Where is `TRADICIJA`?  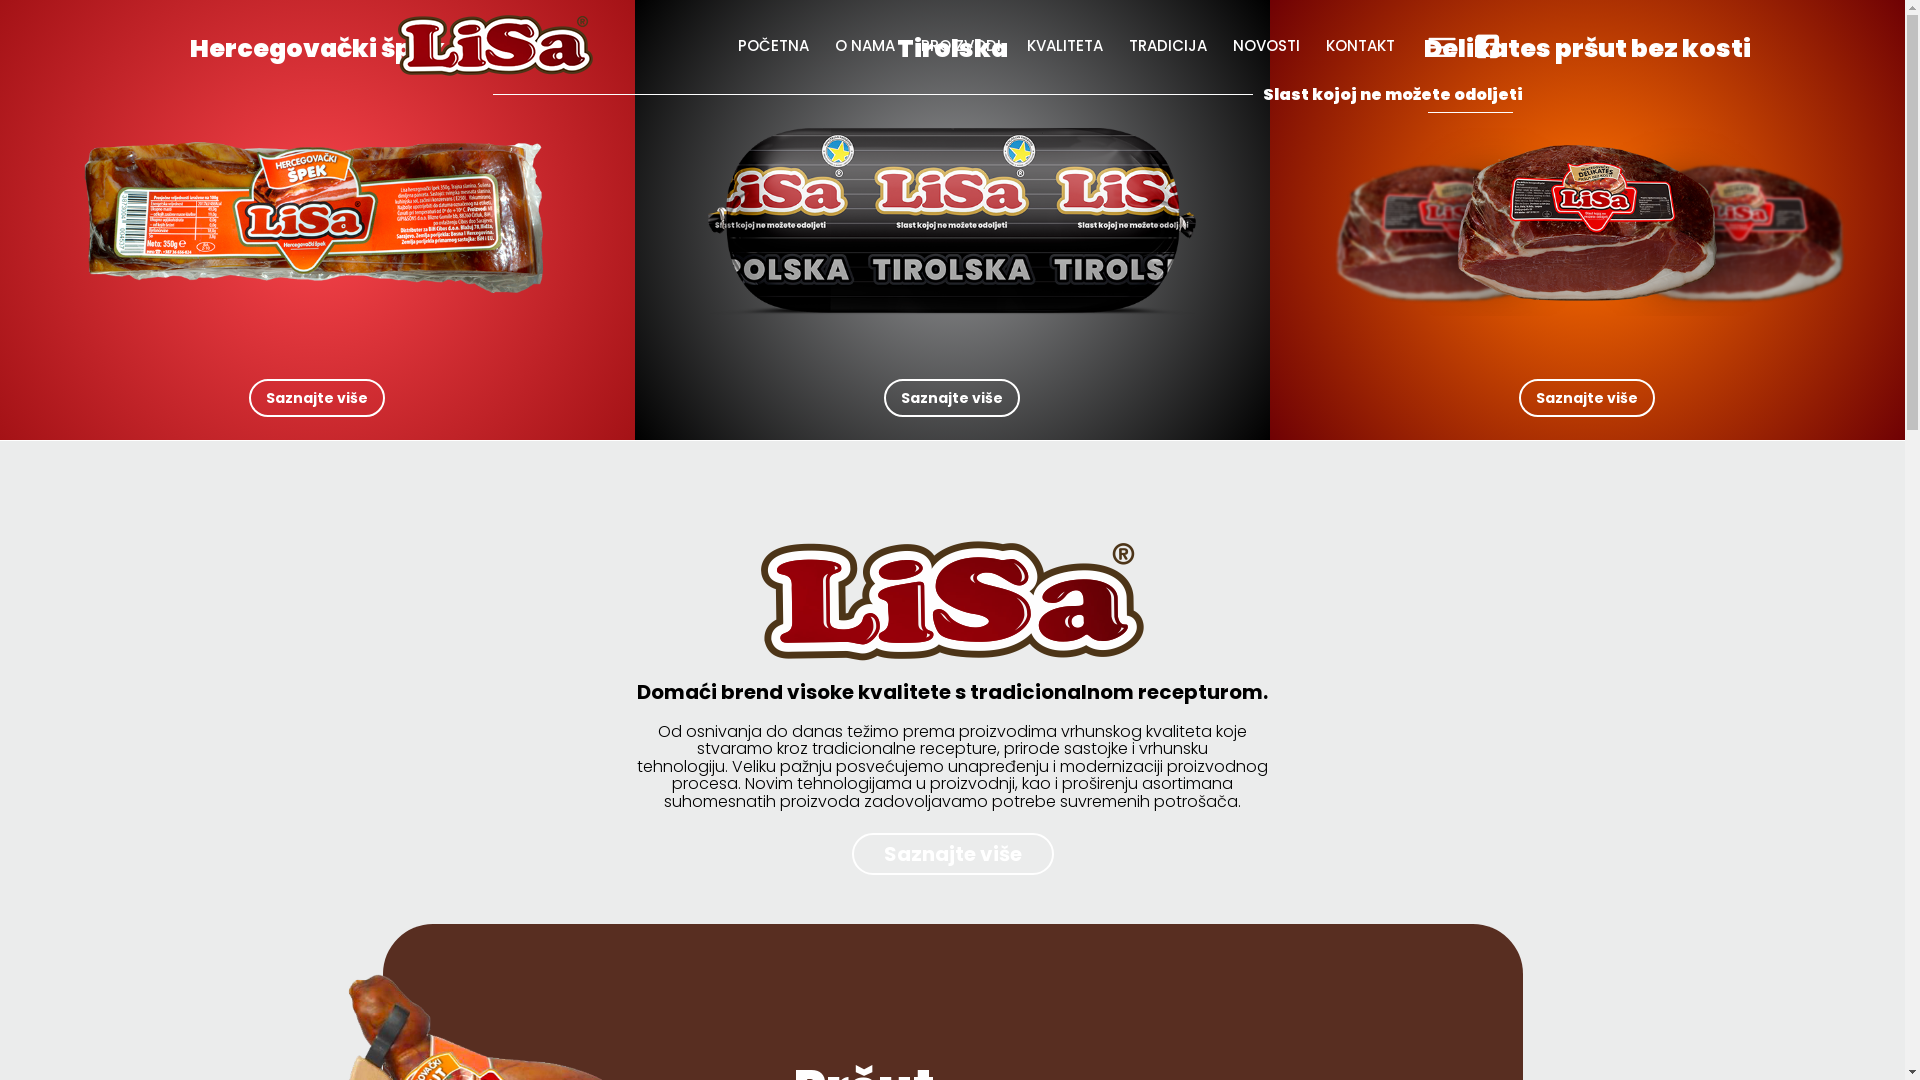 TRADICIJA is located at coordinates (1168, 46).